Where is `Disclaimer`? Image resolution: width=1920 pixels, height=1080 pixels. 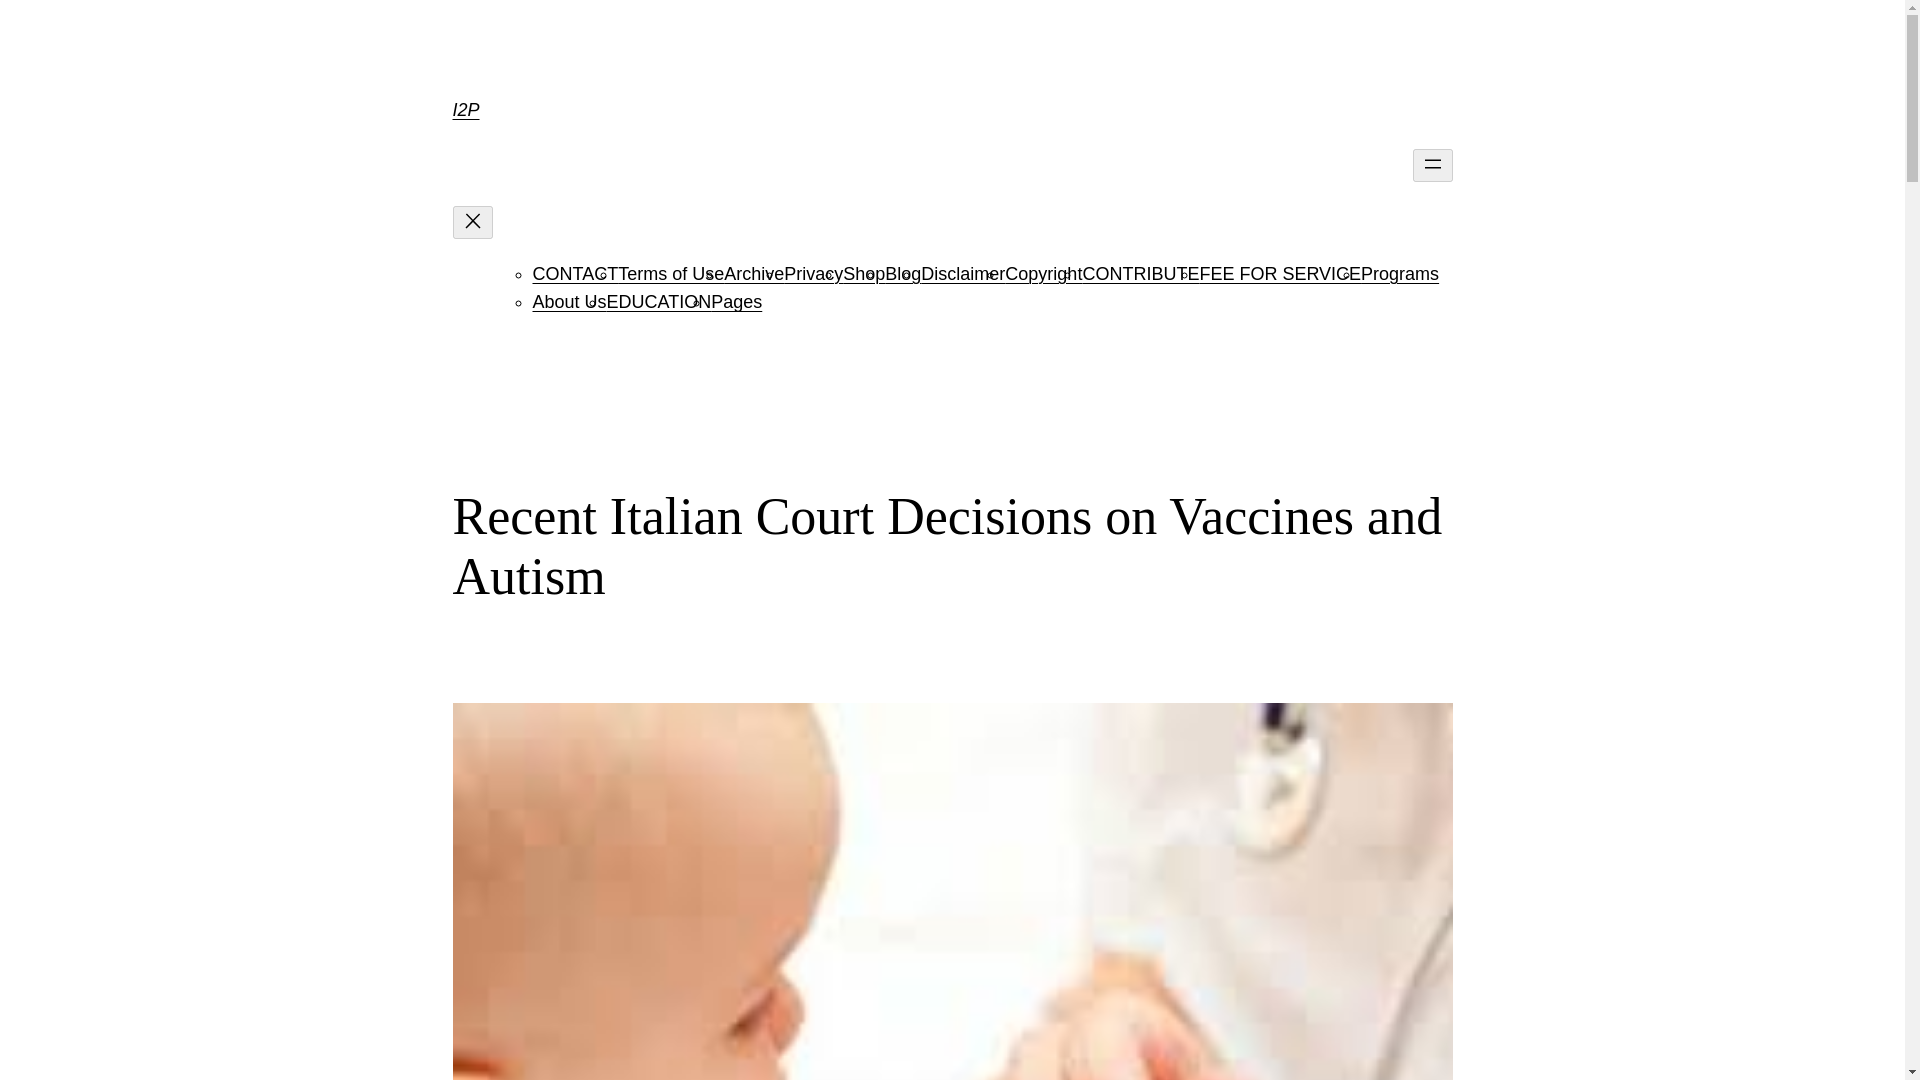 Disclaimer is located at coordinates (962, 274).